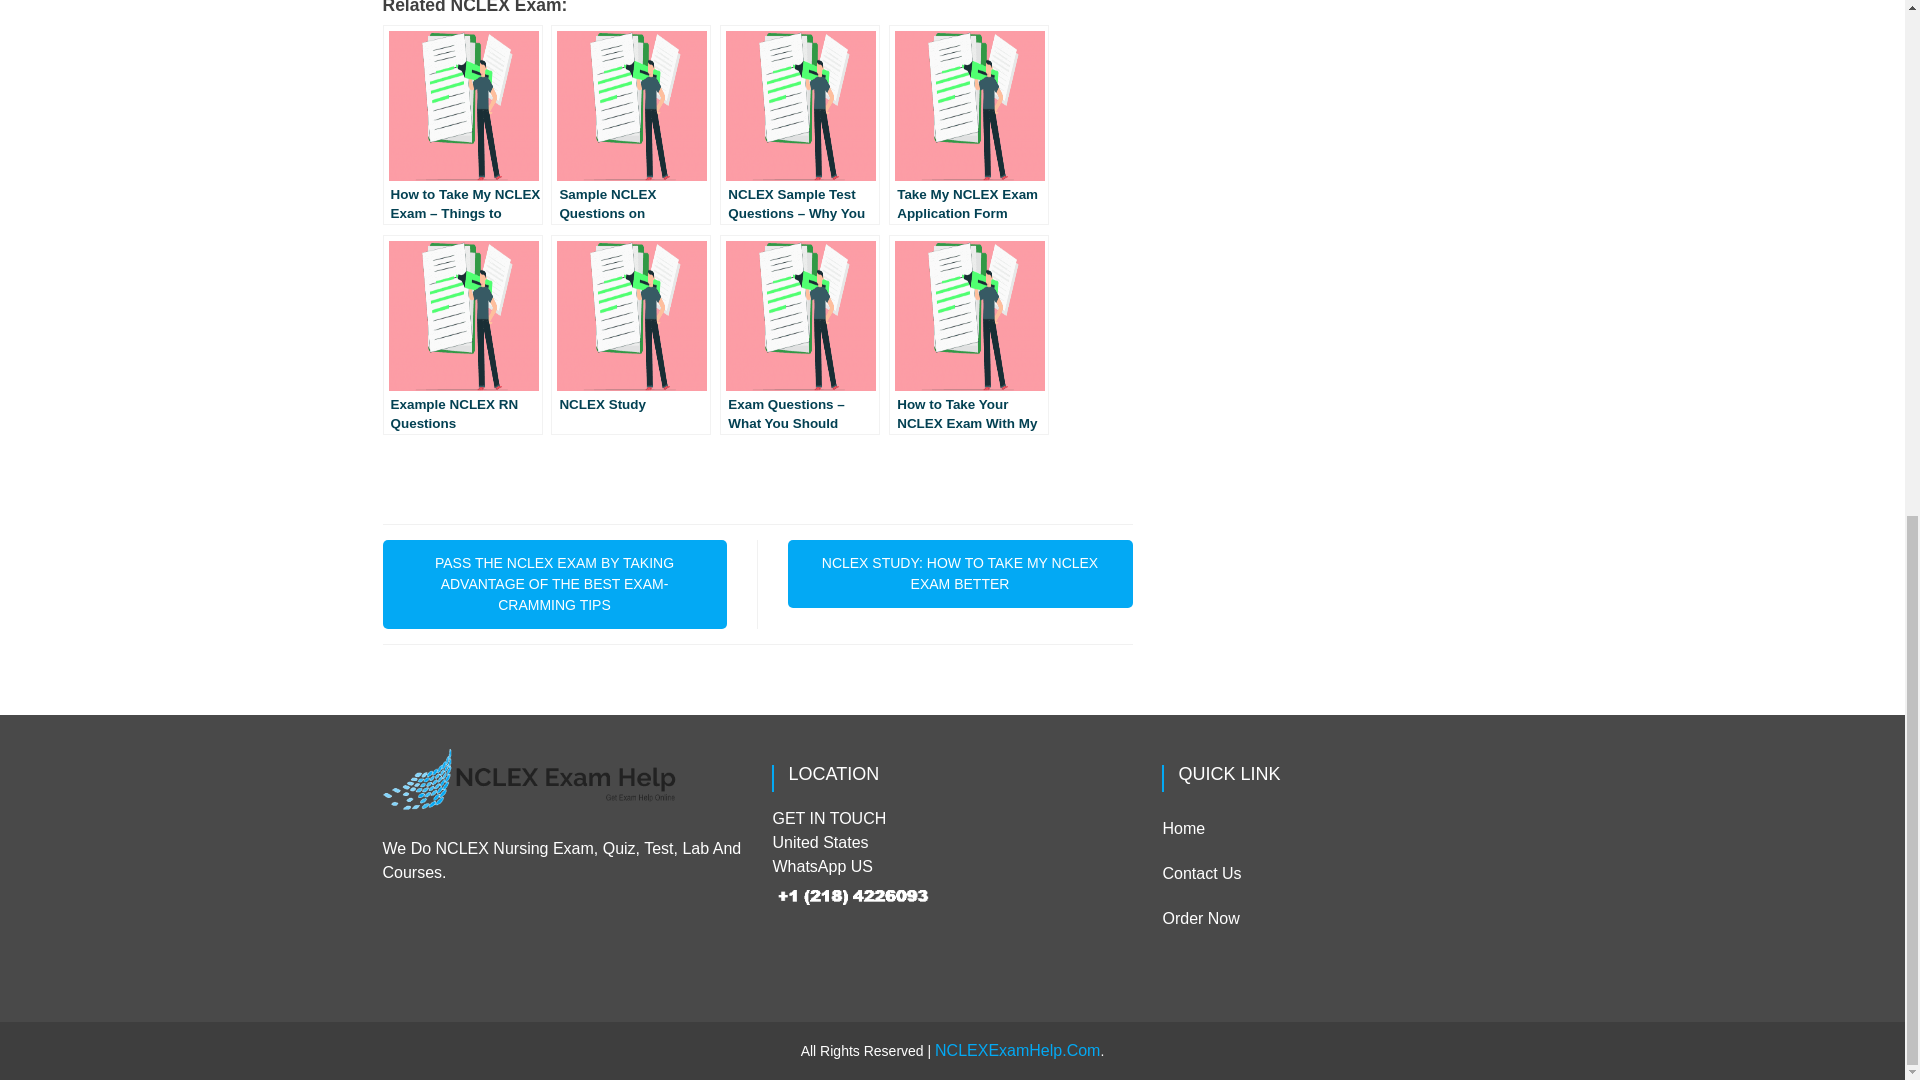 The width and height of the screenshot is (1920, 1080). What do you see at coordinates (1183, 828) in the screenshot?
I see `Home` at bounding box center [1183, 828].